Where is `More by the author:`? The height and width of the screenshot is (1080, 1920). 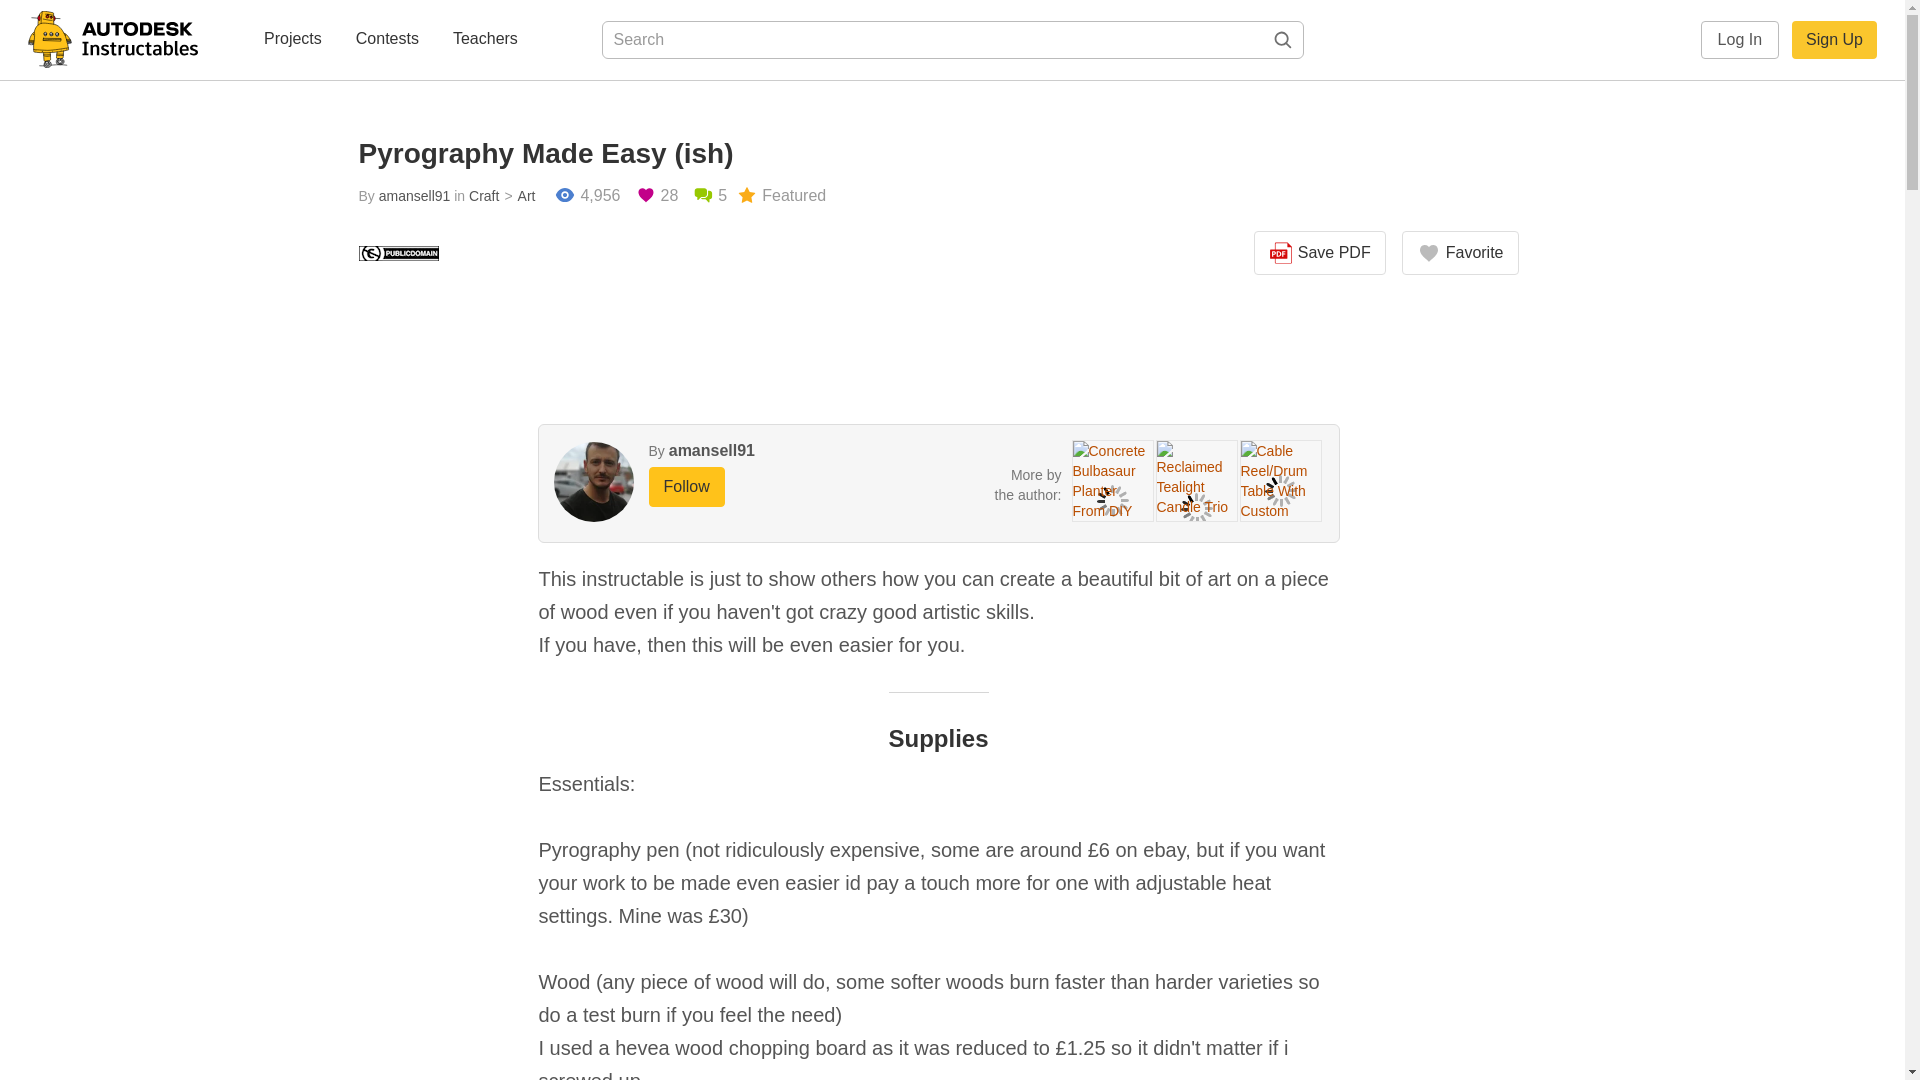 More by the author: is located at coordinates (1028, 484).